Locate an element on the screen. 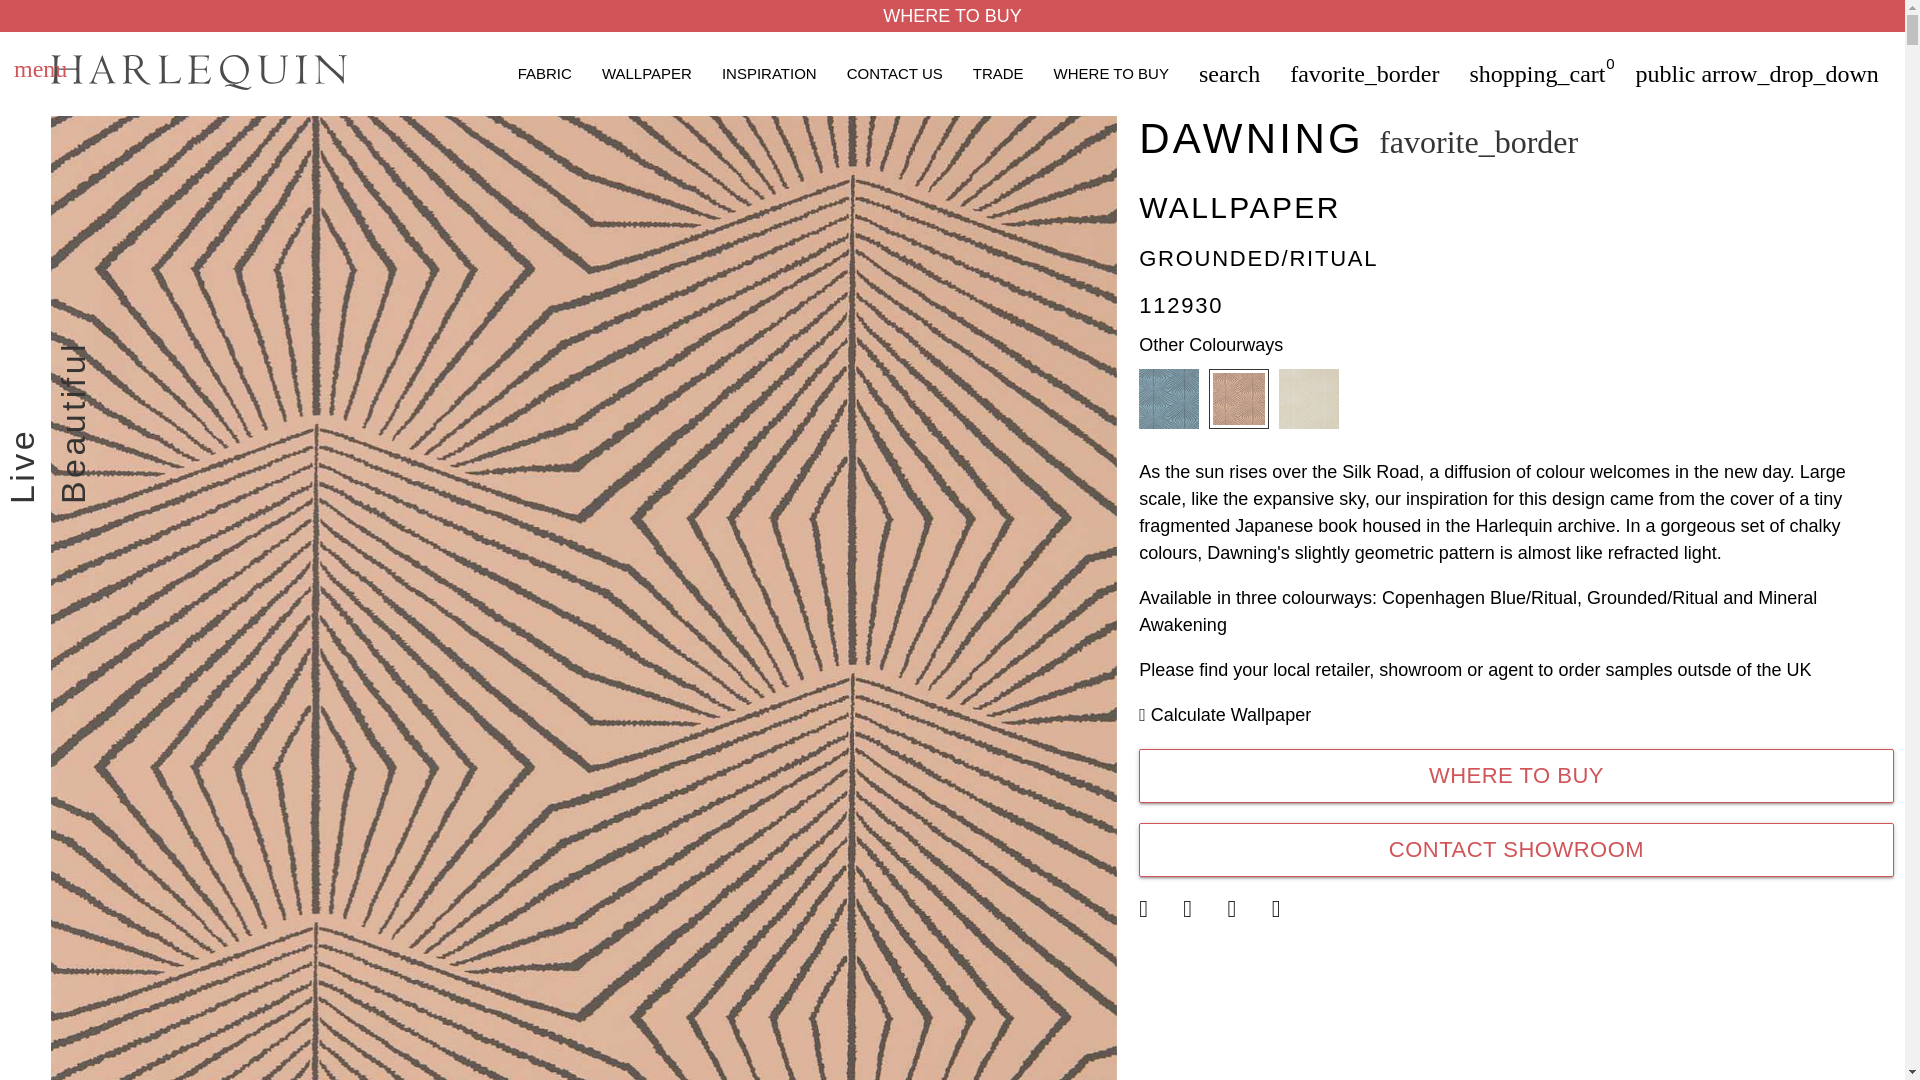 Image resolution: width=1920 pixels, height=1080 pixels. Print this page is located at coordinates (1291, 911).